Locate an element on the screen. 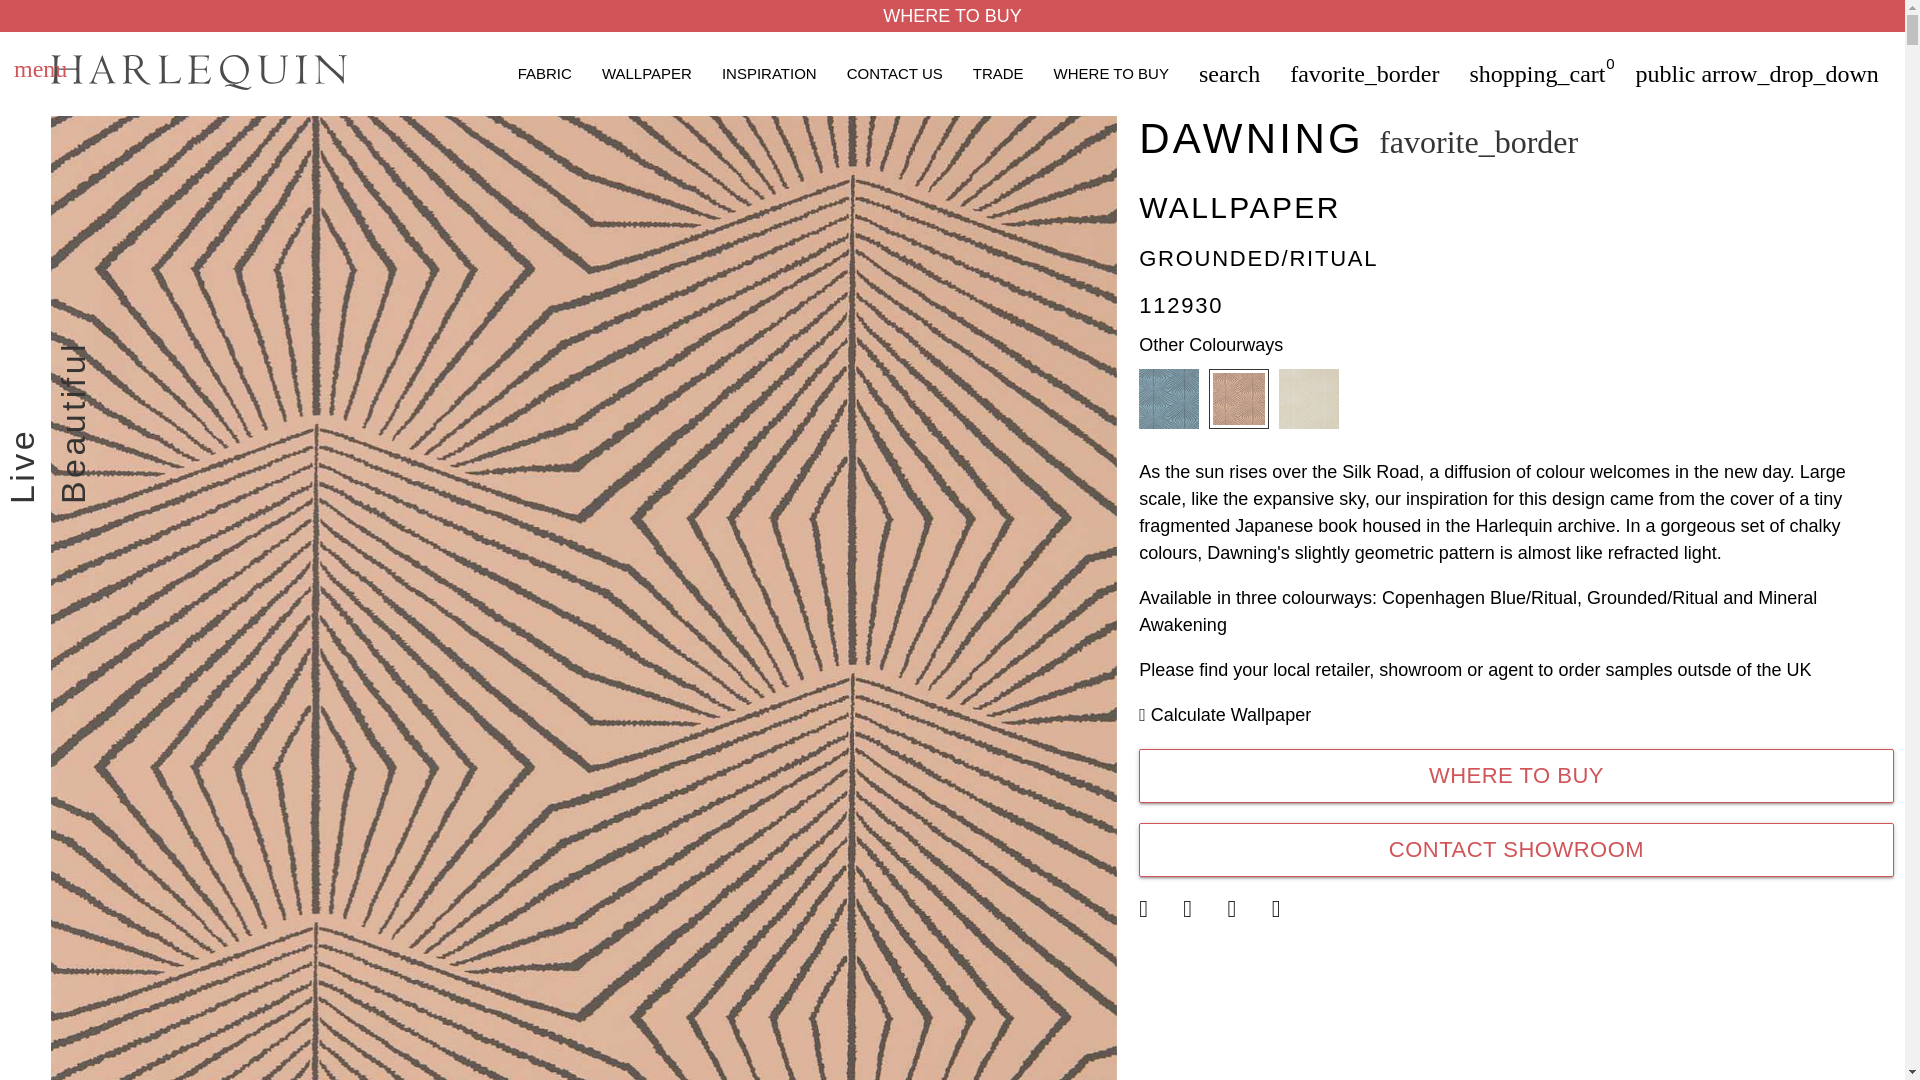 Image resolution: width=1920 pixels, height=1080 pixels. Print this page is located at coordinates (1291, 911).